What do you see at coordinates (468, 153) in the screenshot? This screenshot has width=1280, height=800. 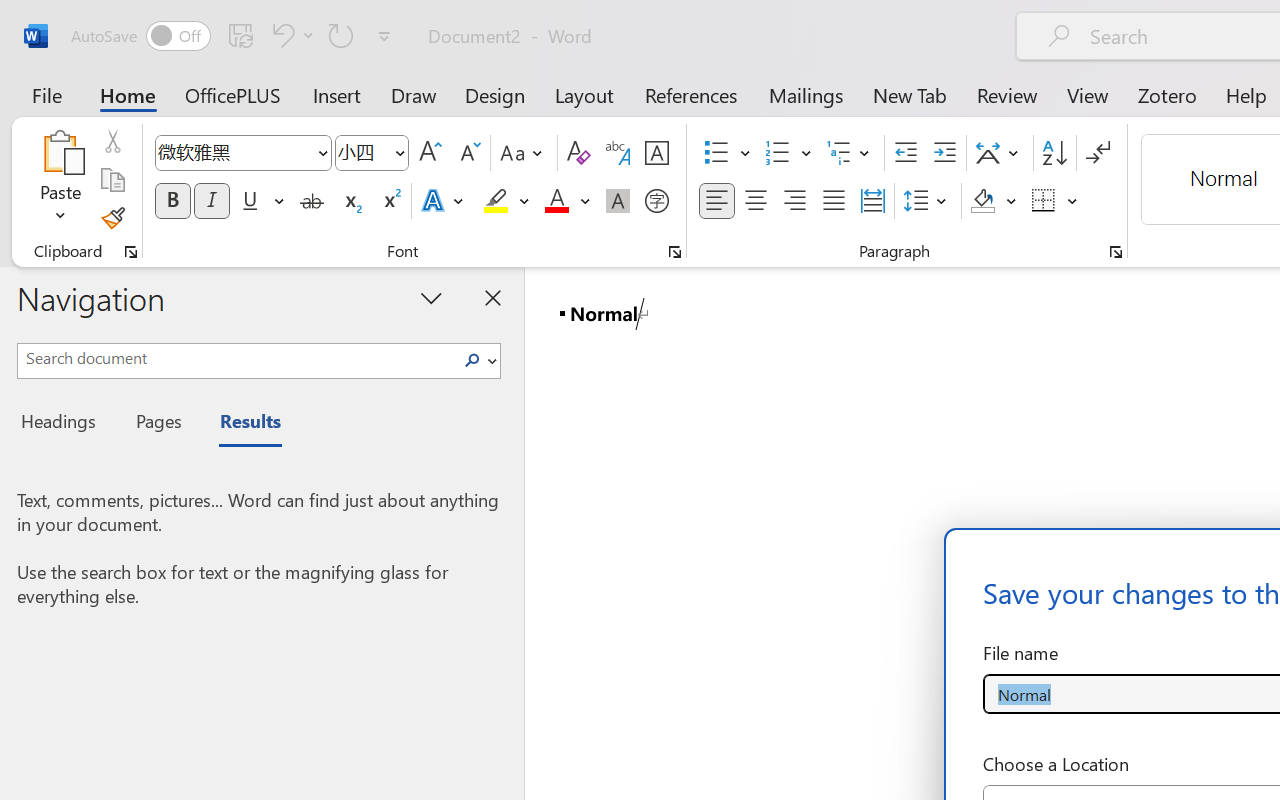 I see `Shrink Font` at bounding box center [468, 153].